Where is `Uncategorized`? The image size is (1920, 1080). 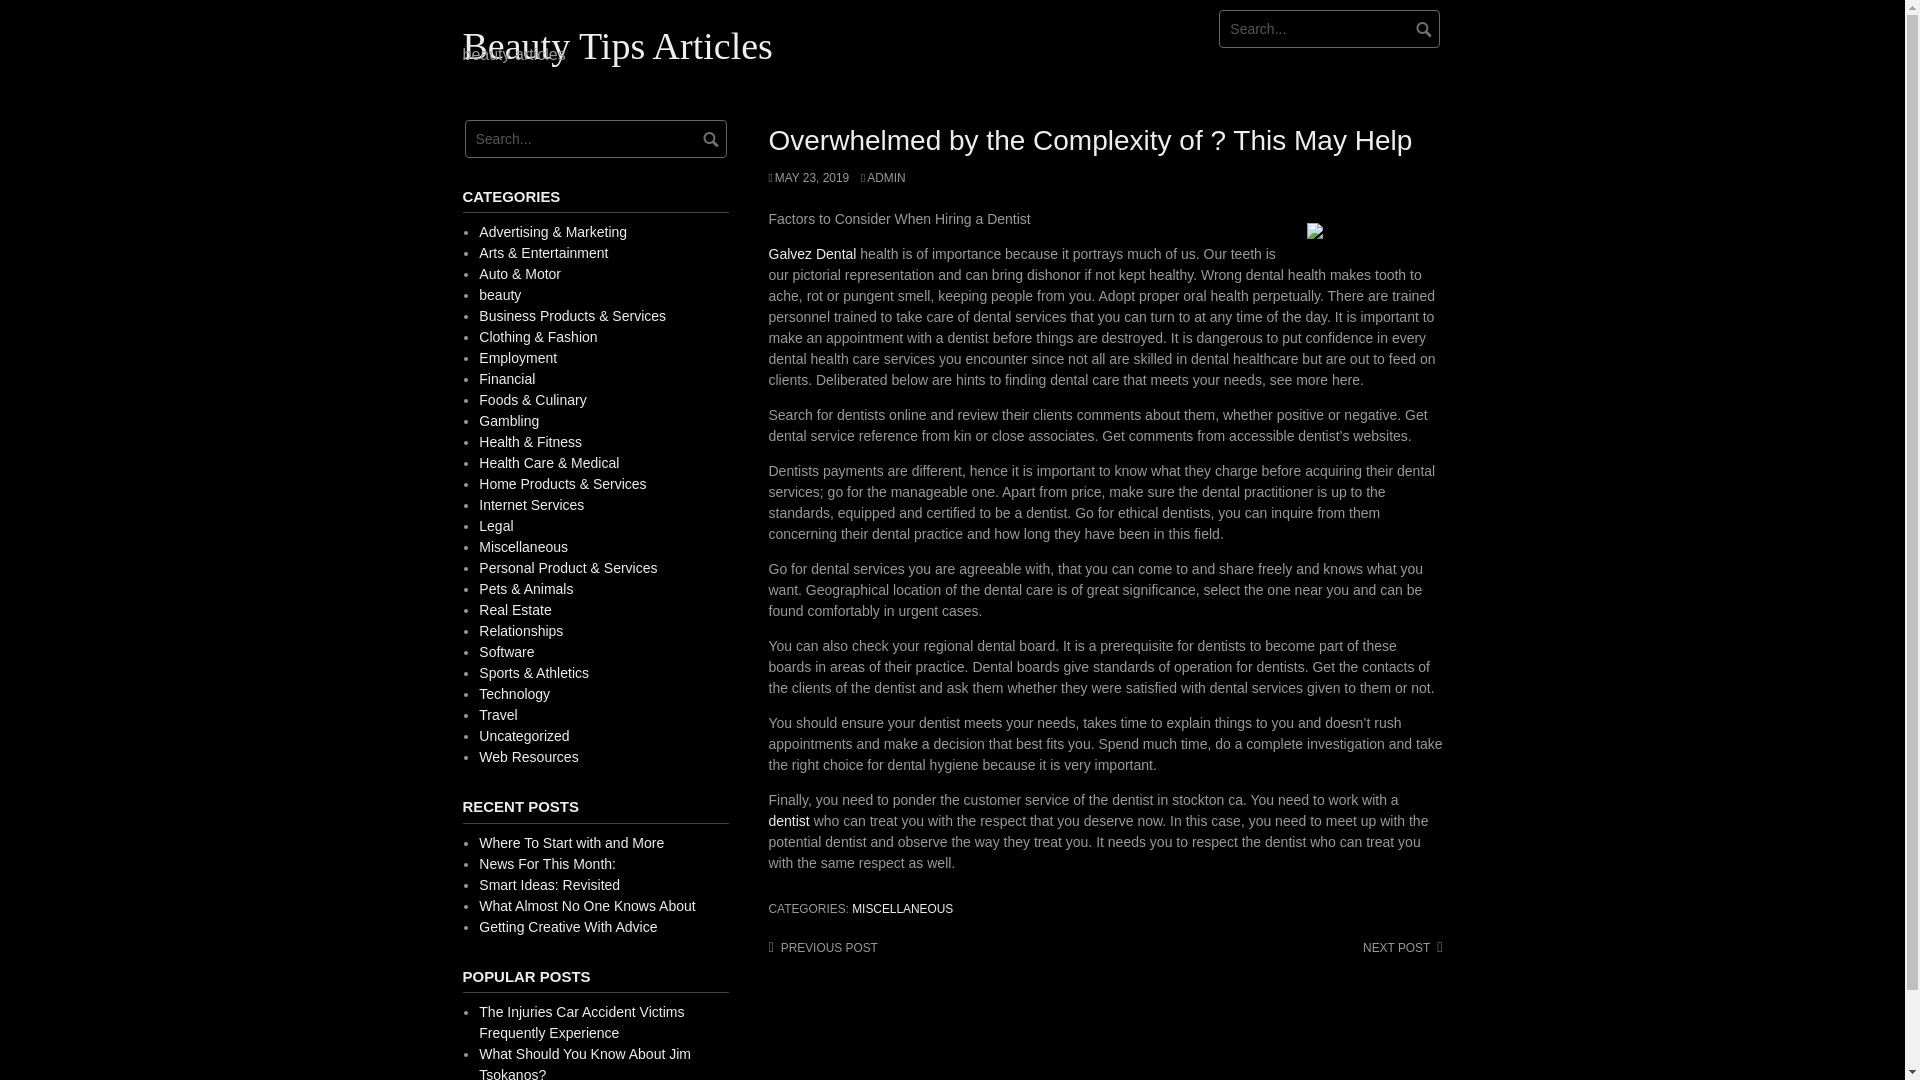 Uncategorized is located at coordinates (523, 736).